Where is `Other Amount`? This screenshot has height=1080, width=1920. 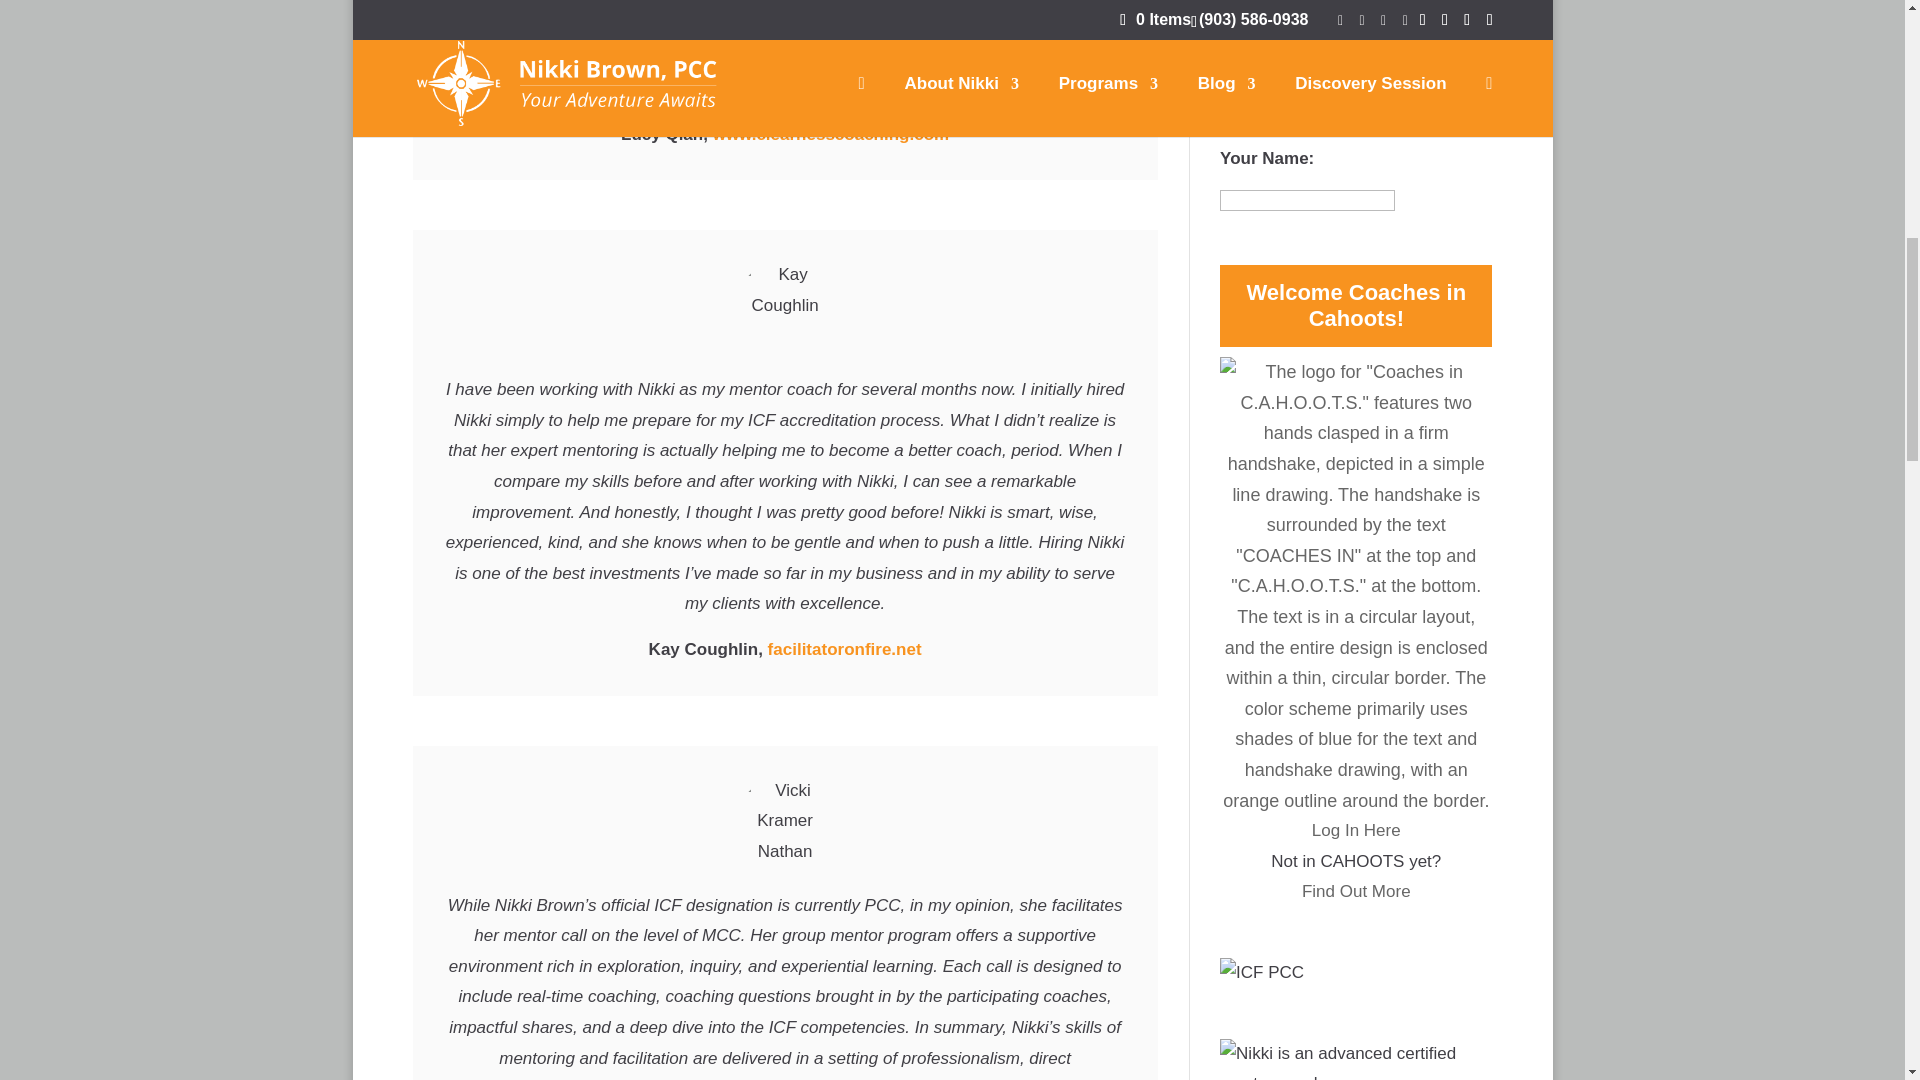
Other Amount is located at coordinates (1259, 118).